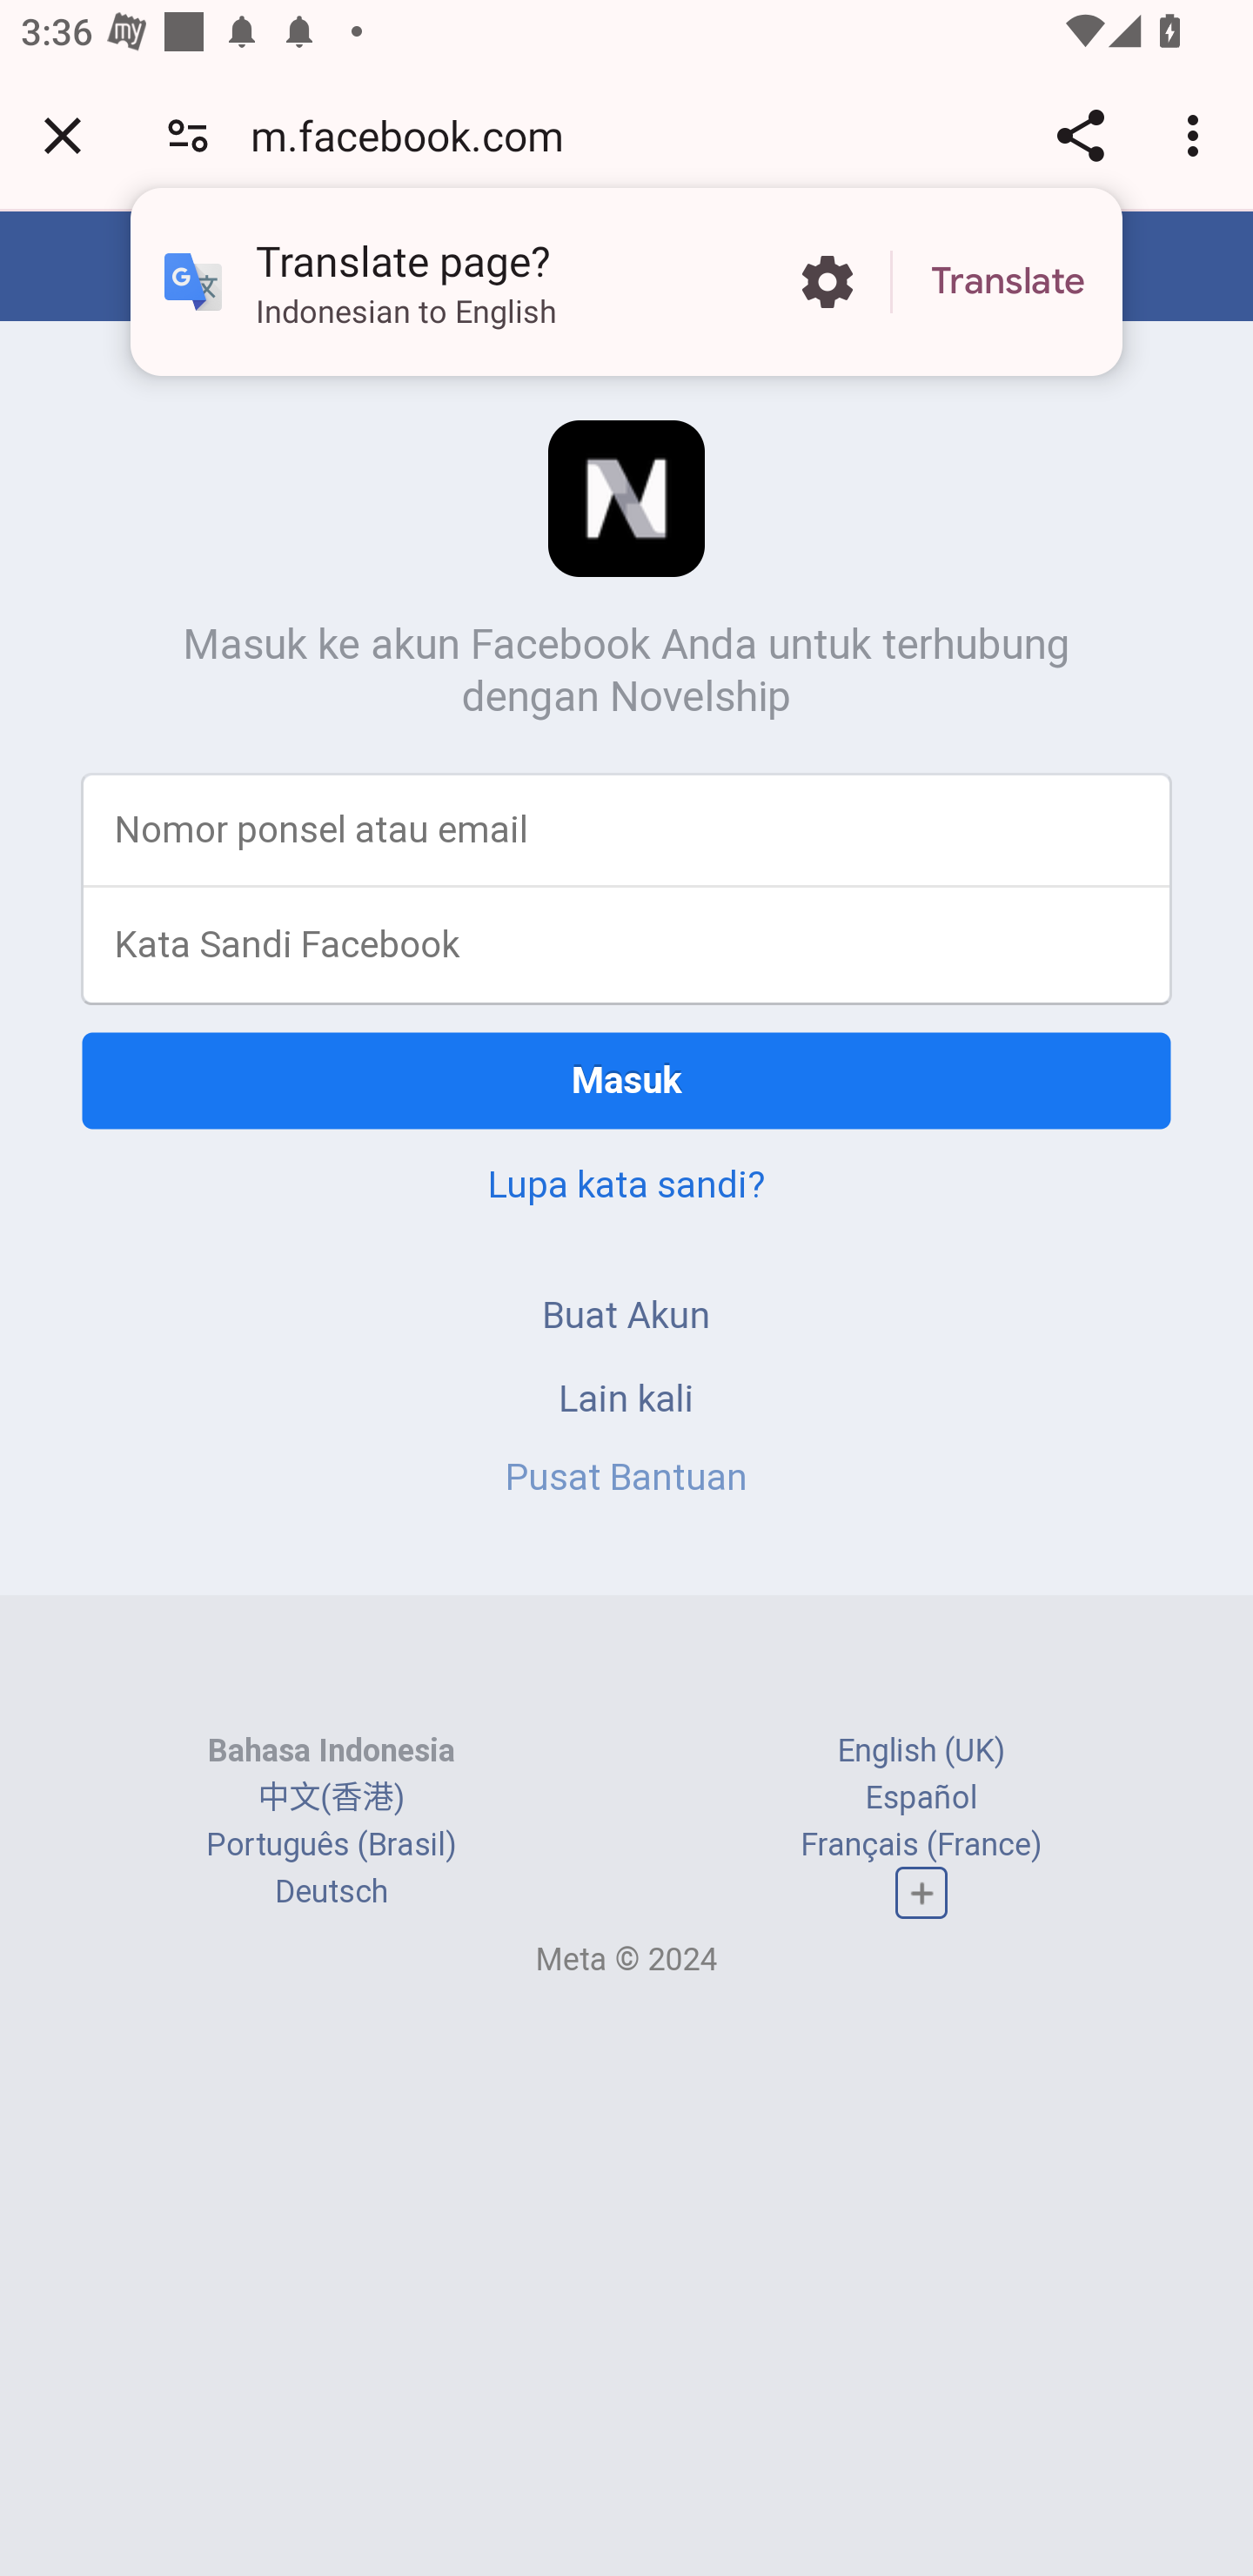 The width and height of the screenshot is (1253, 2576). I want to click on Lupa kata sandi?, so click(626, 1184).